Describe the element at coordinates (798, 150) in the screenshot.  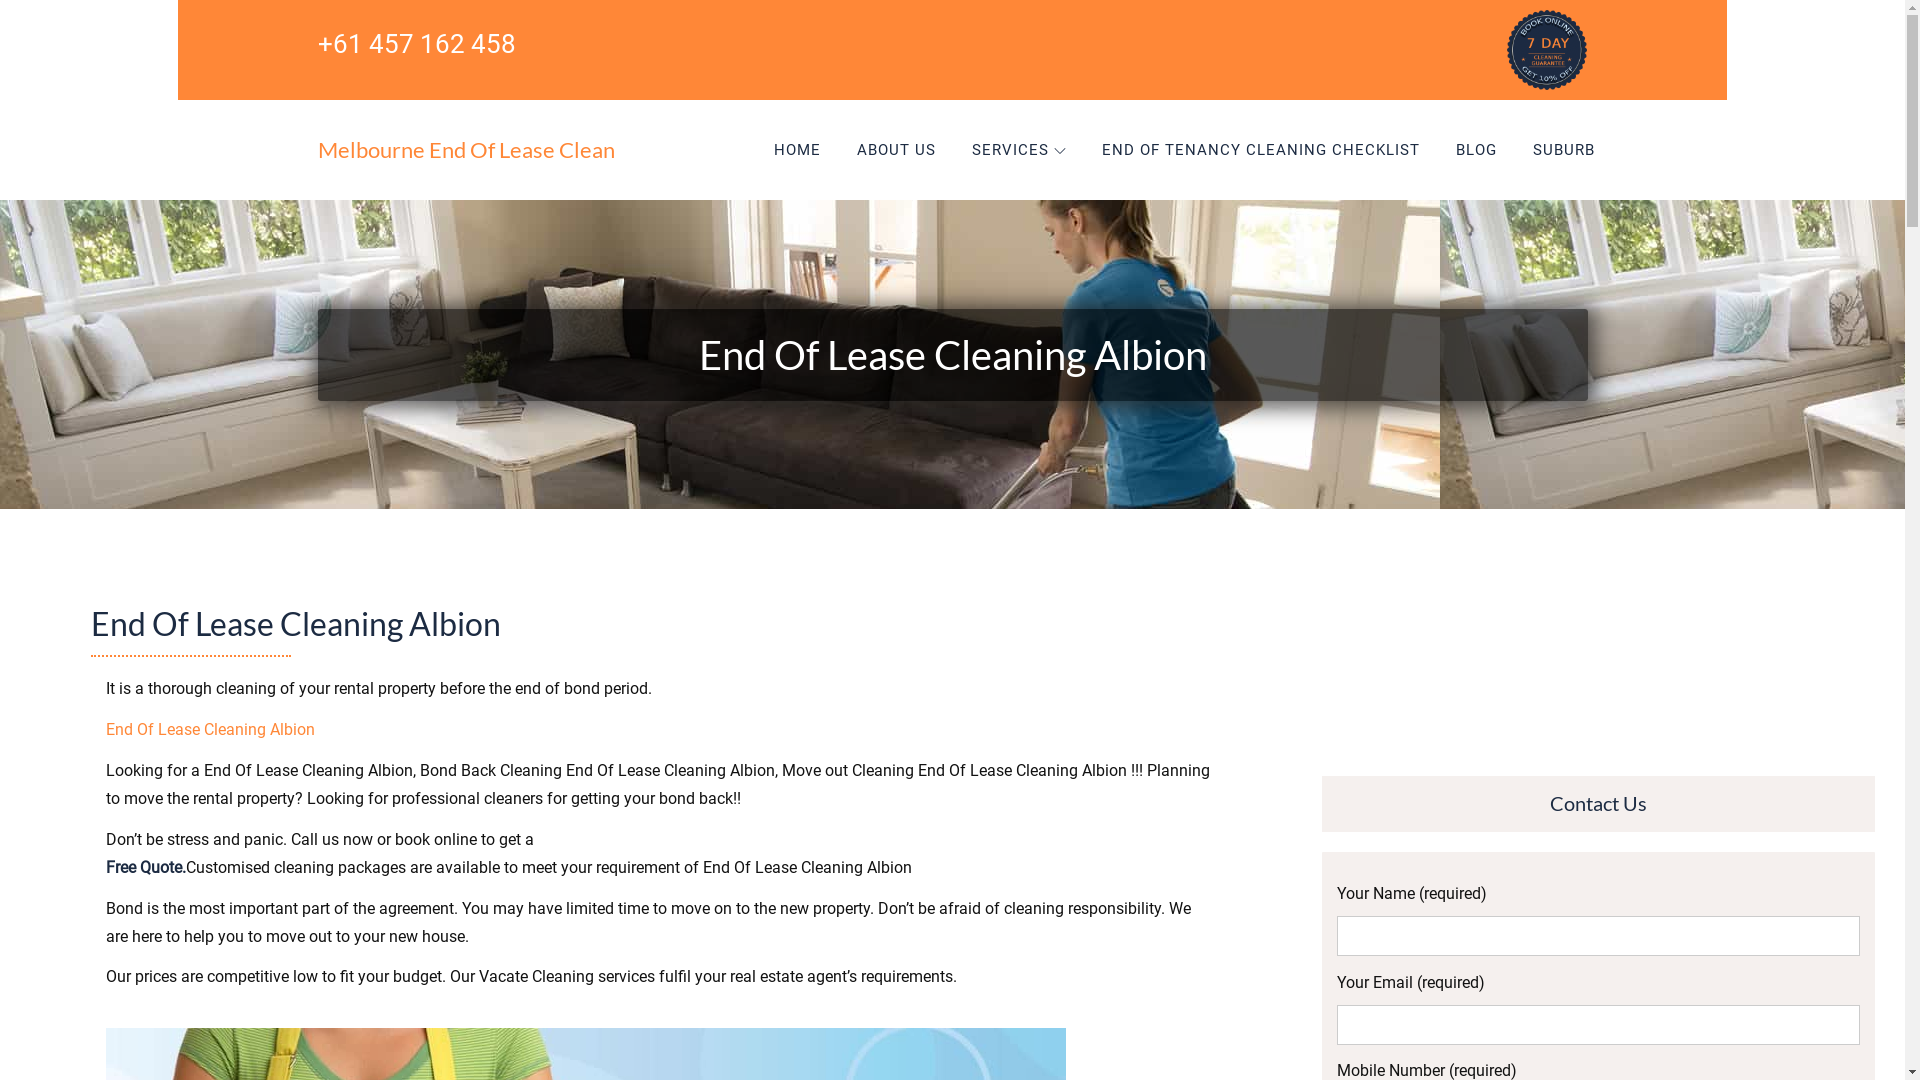
I see `HOME` at that location.